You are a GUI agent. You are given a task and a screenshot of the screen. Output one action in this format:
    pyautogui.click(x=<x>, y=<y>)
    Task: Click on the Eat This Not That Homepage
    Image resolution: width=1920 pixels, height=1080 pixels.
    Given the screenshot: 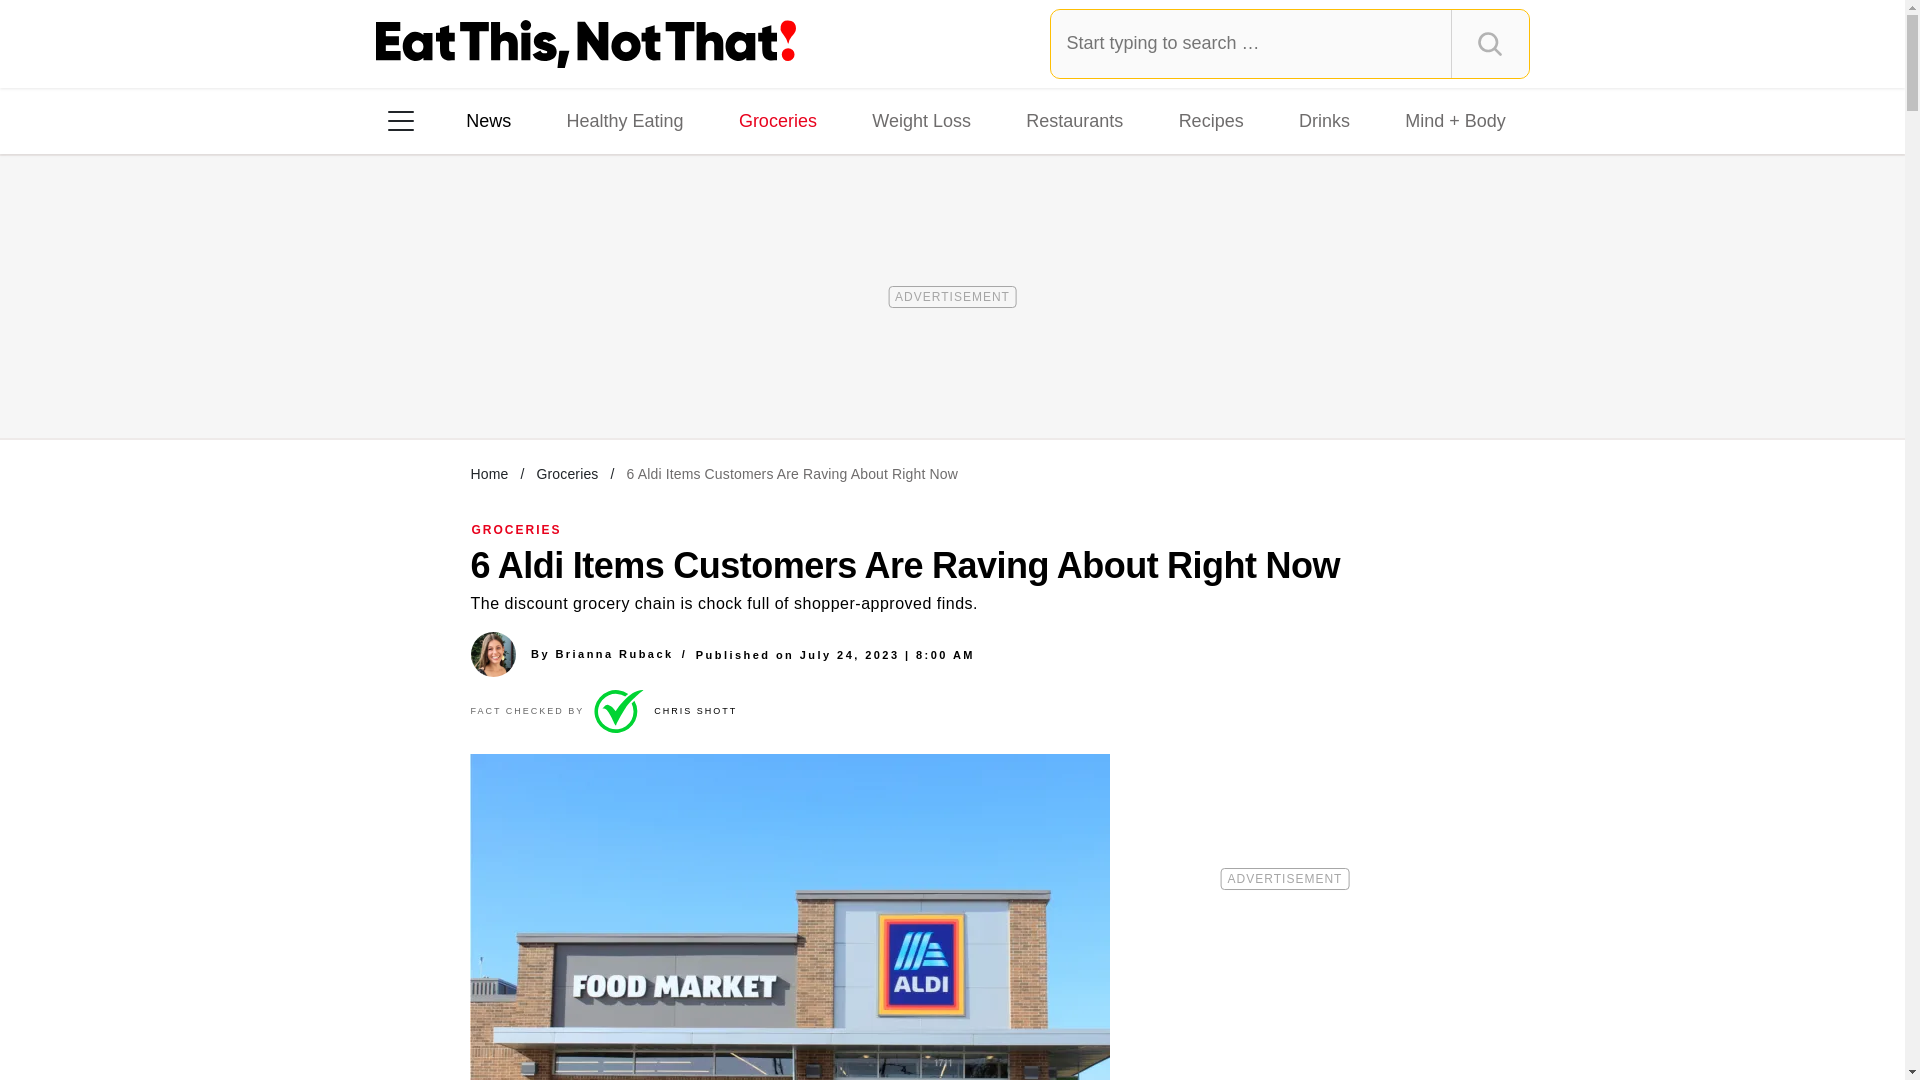 What is the action you would take?
    pyautogui.click(x=586, y=44)
    